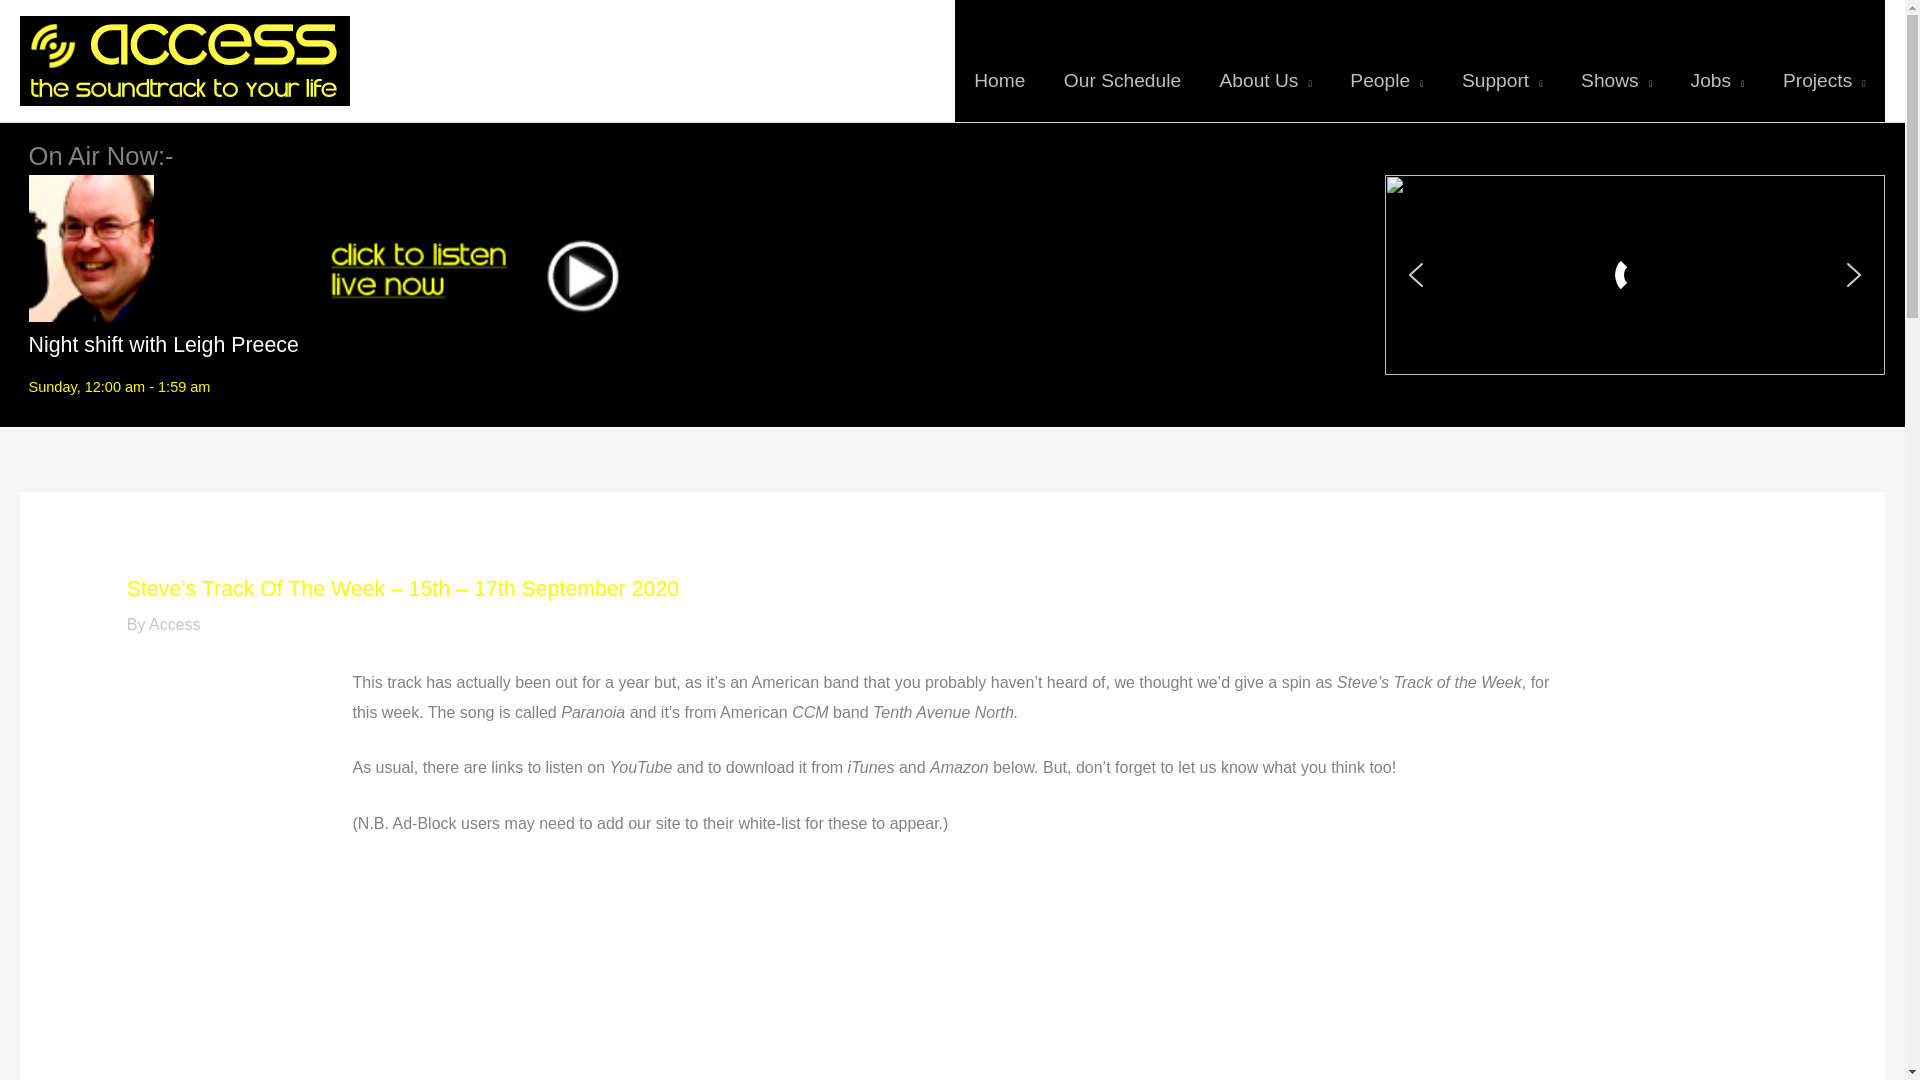 This screenshot has height=1080, width=1920. I want to click on Our Schedule, so click(1122, 61).